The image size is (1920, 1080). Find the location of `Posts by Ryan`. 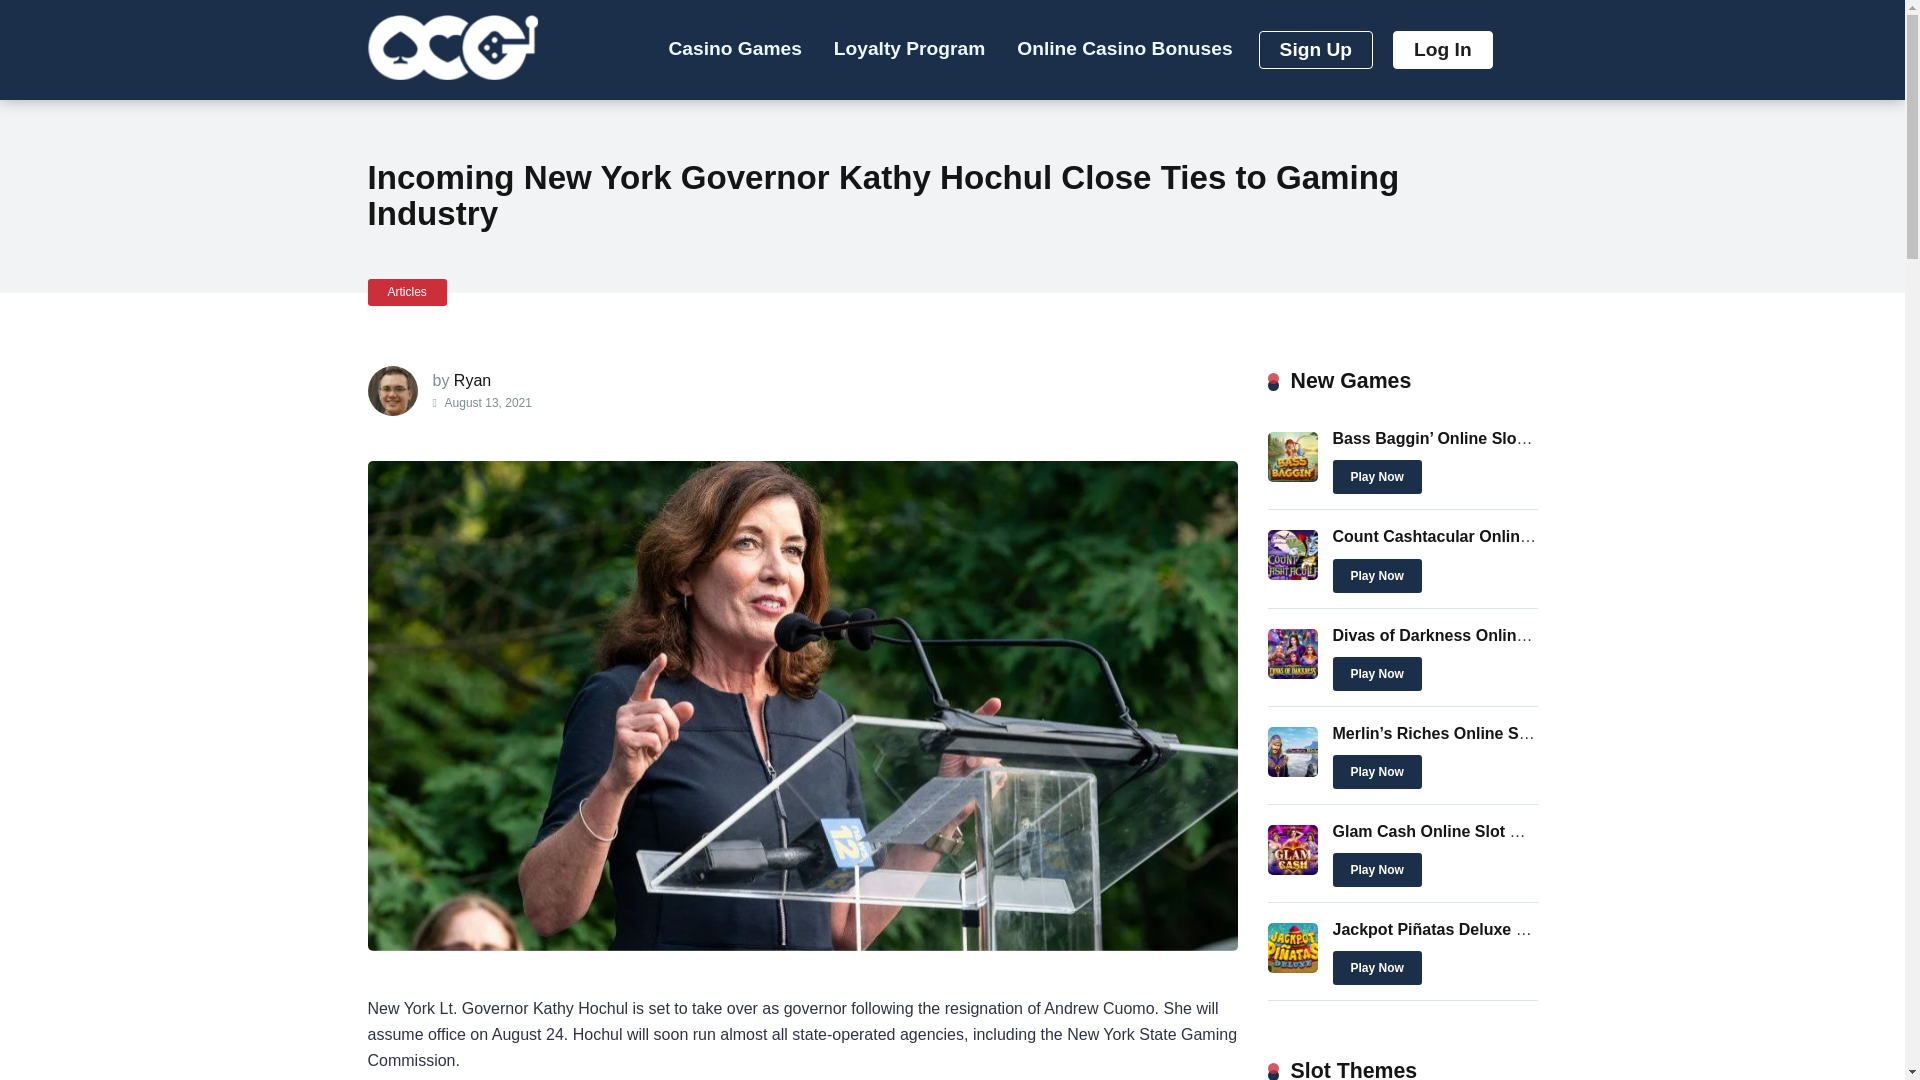

Posts by Ryan is located at coordinates (472, 380).